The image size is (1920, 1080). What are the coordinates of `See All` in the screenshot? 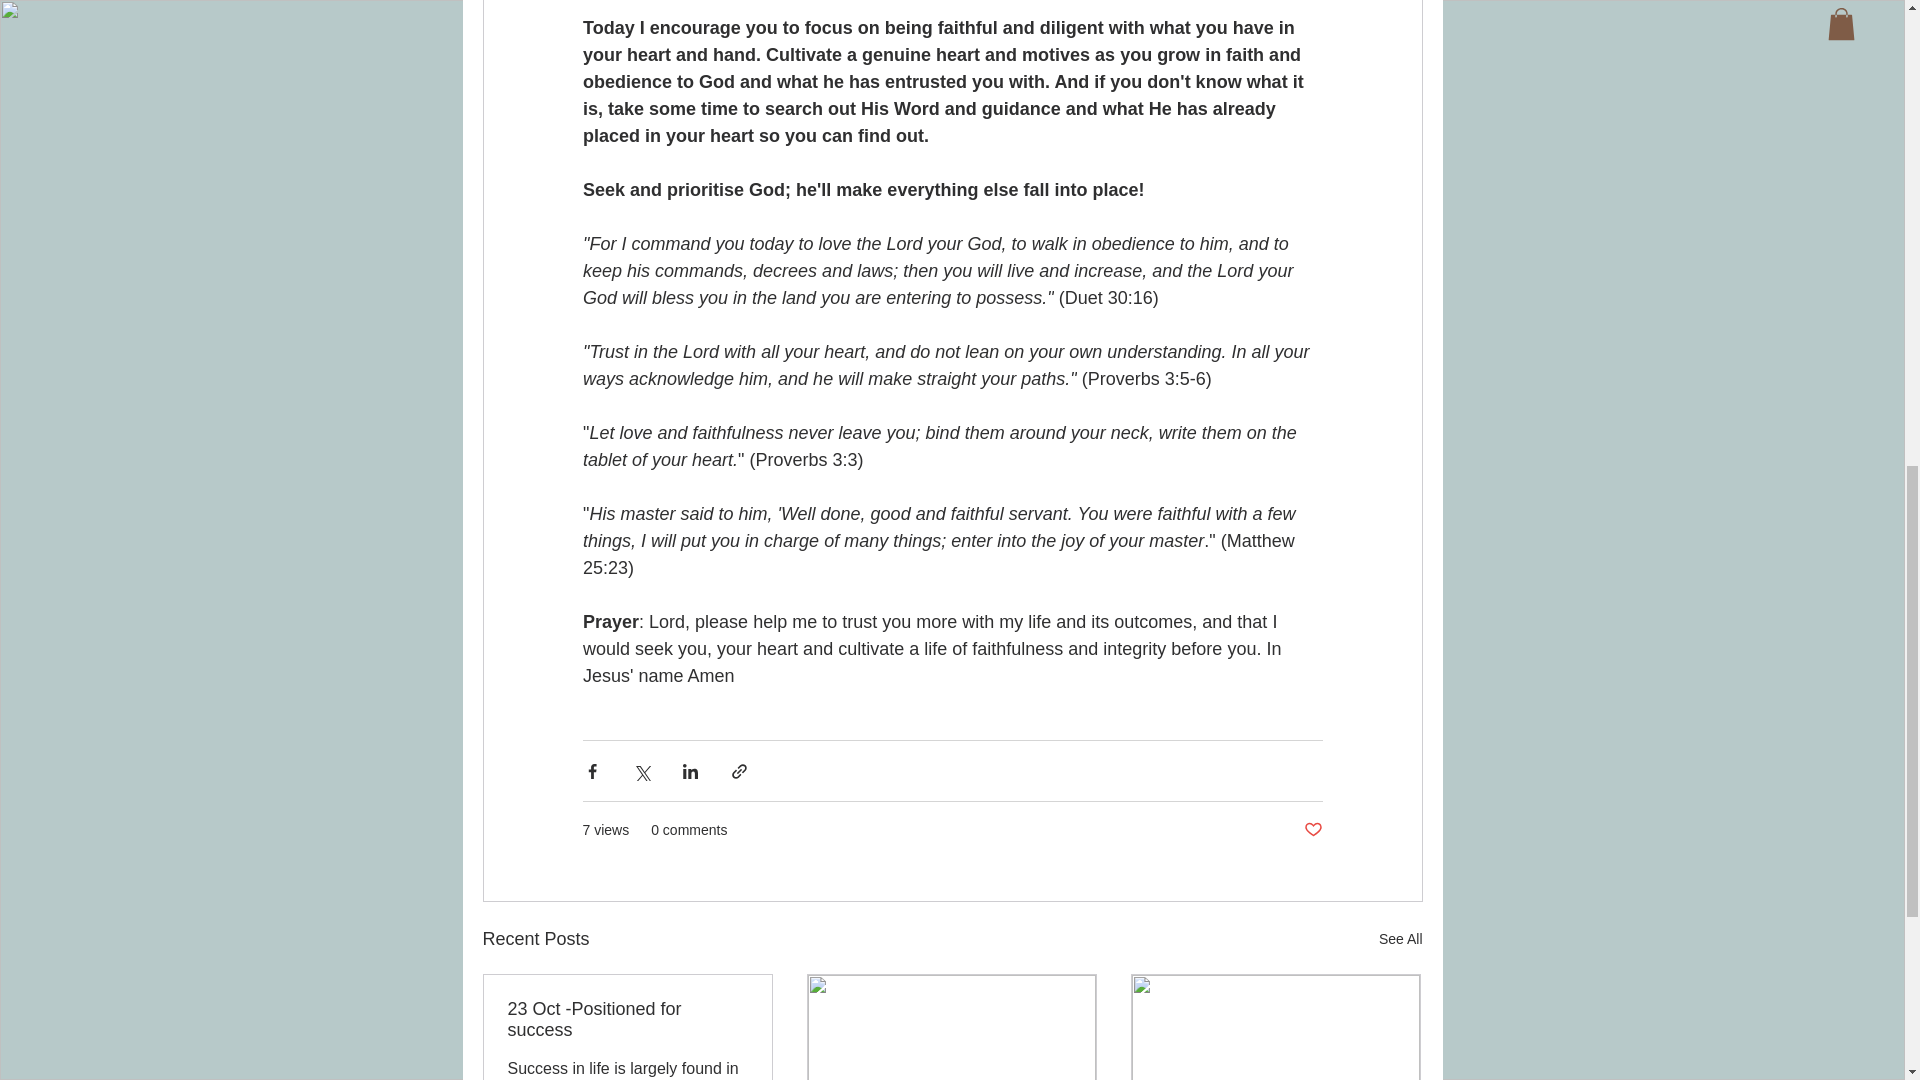 It's located at (1400, 938).